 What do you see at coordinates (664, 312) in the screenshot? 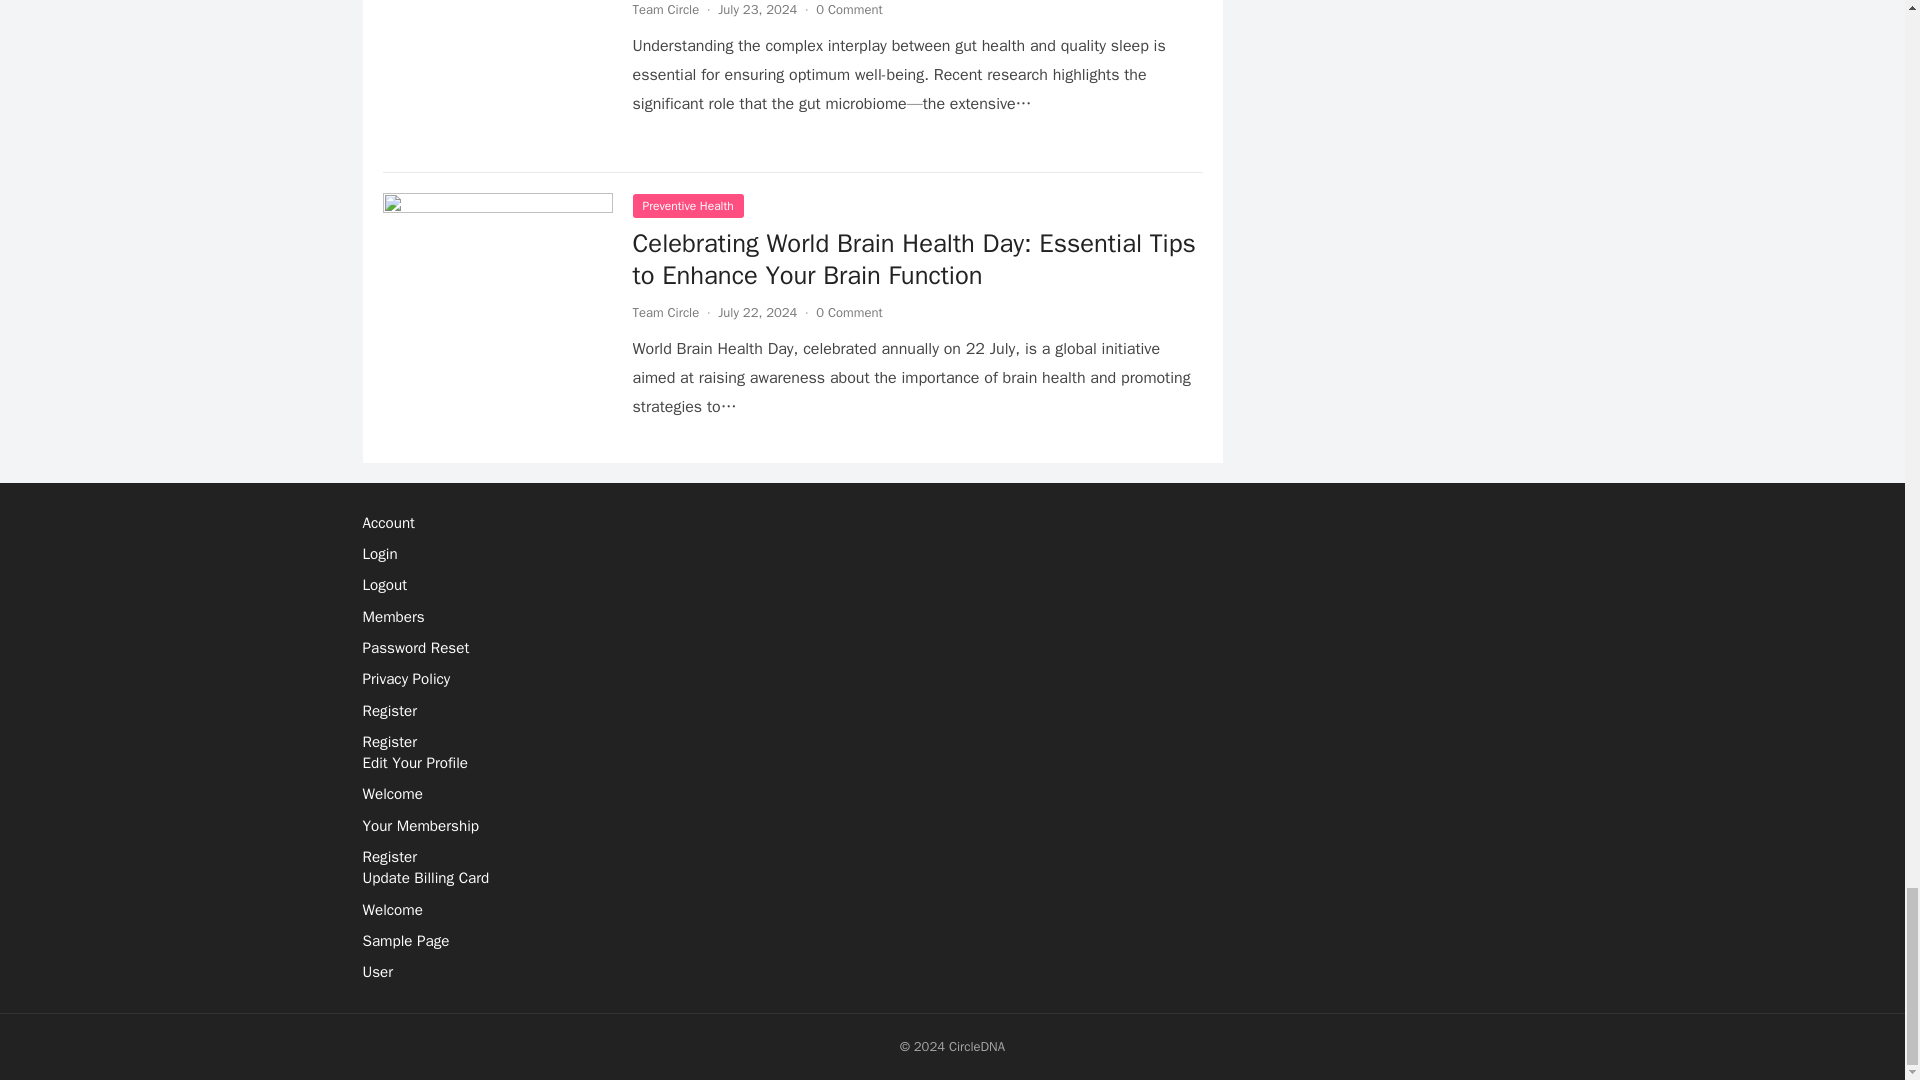
I see `Posts by Team Circle` at bounding box center [664, 312].